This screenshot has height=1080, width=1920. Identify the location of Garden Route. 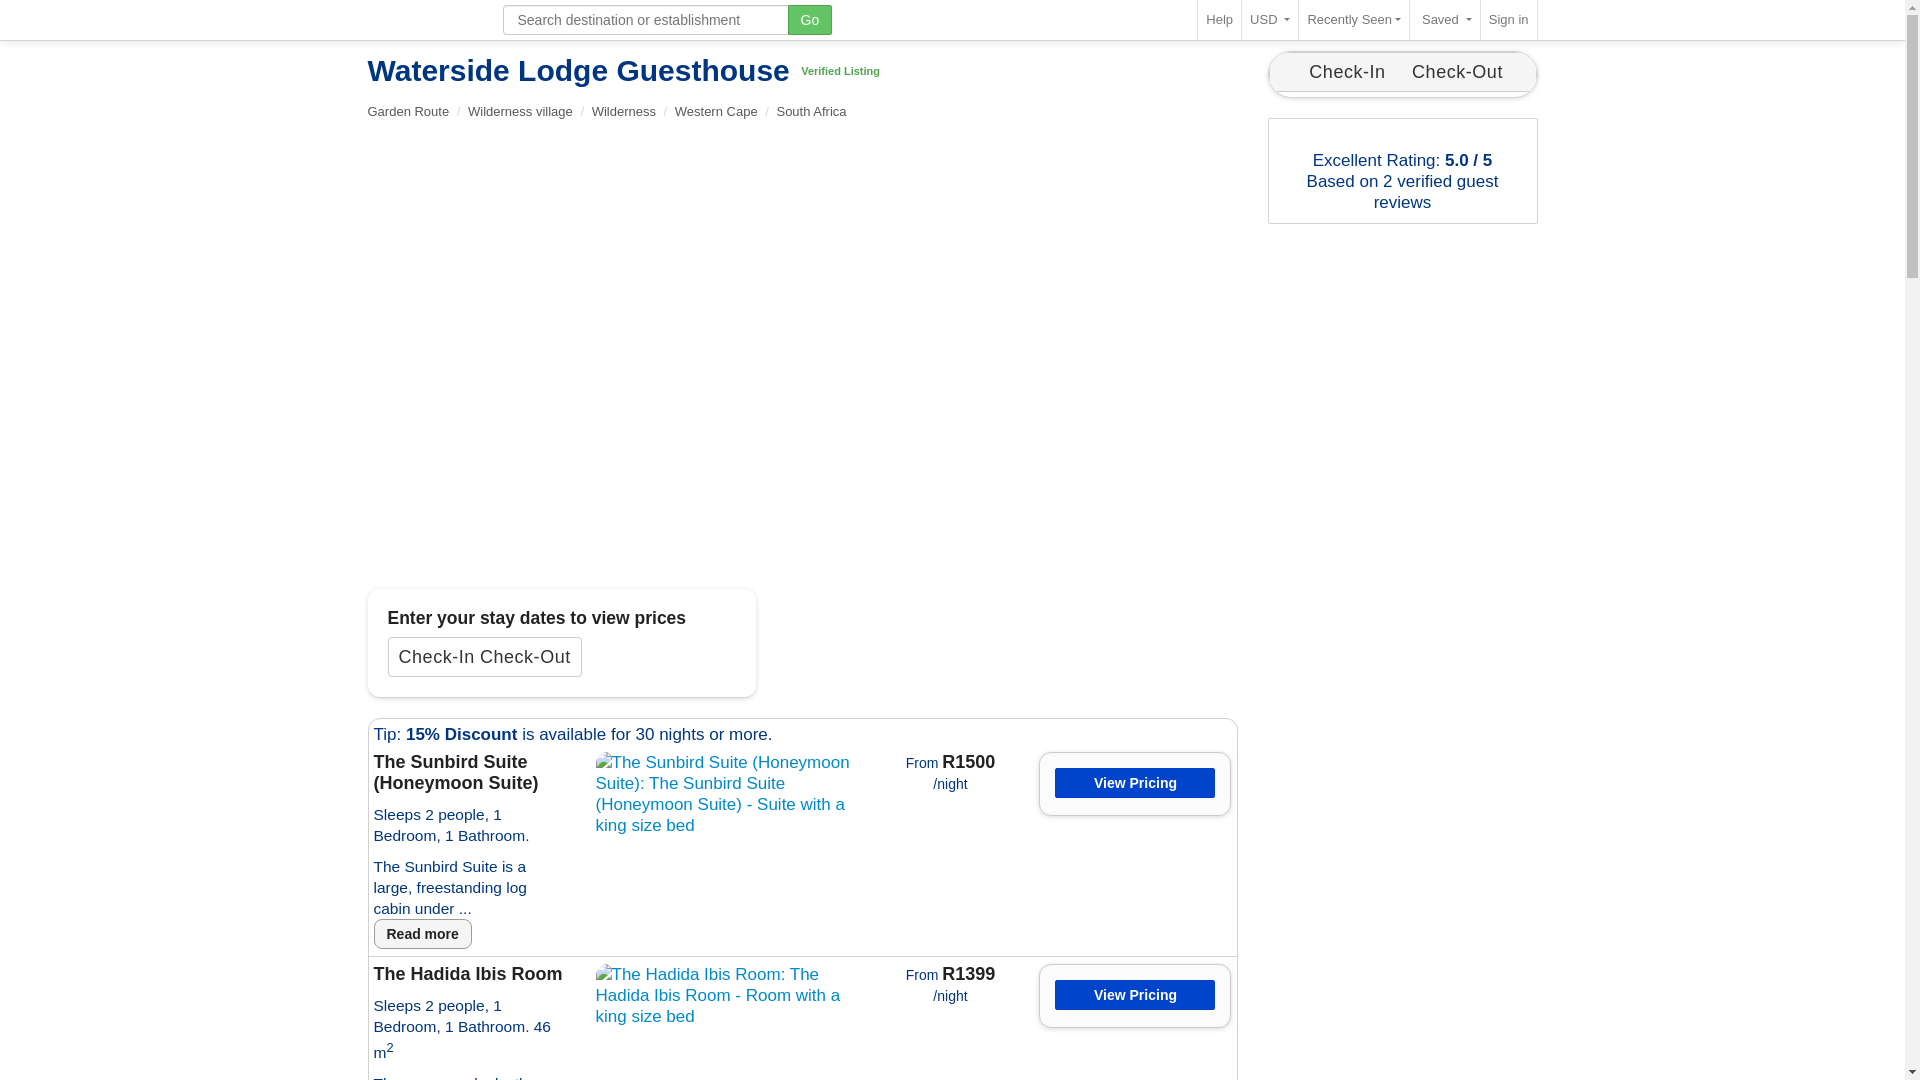
(408, 110).